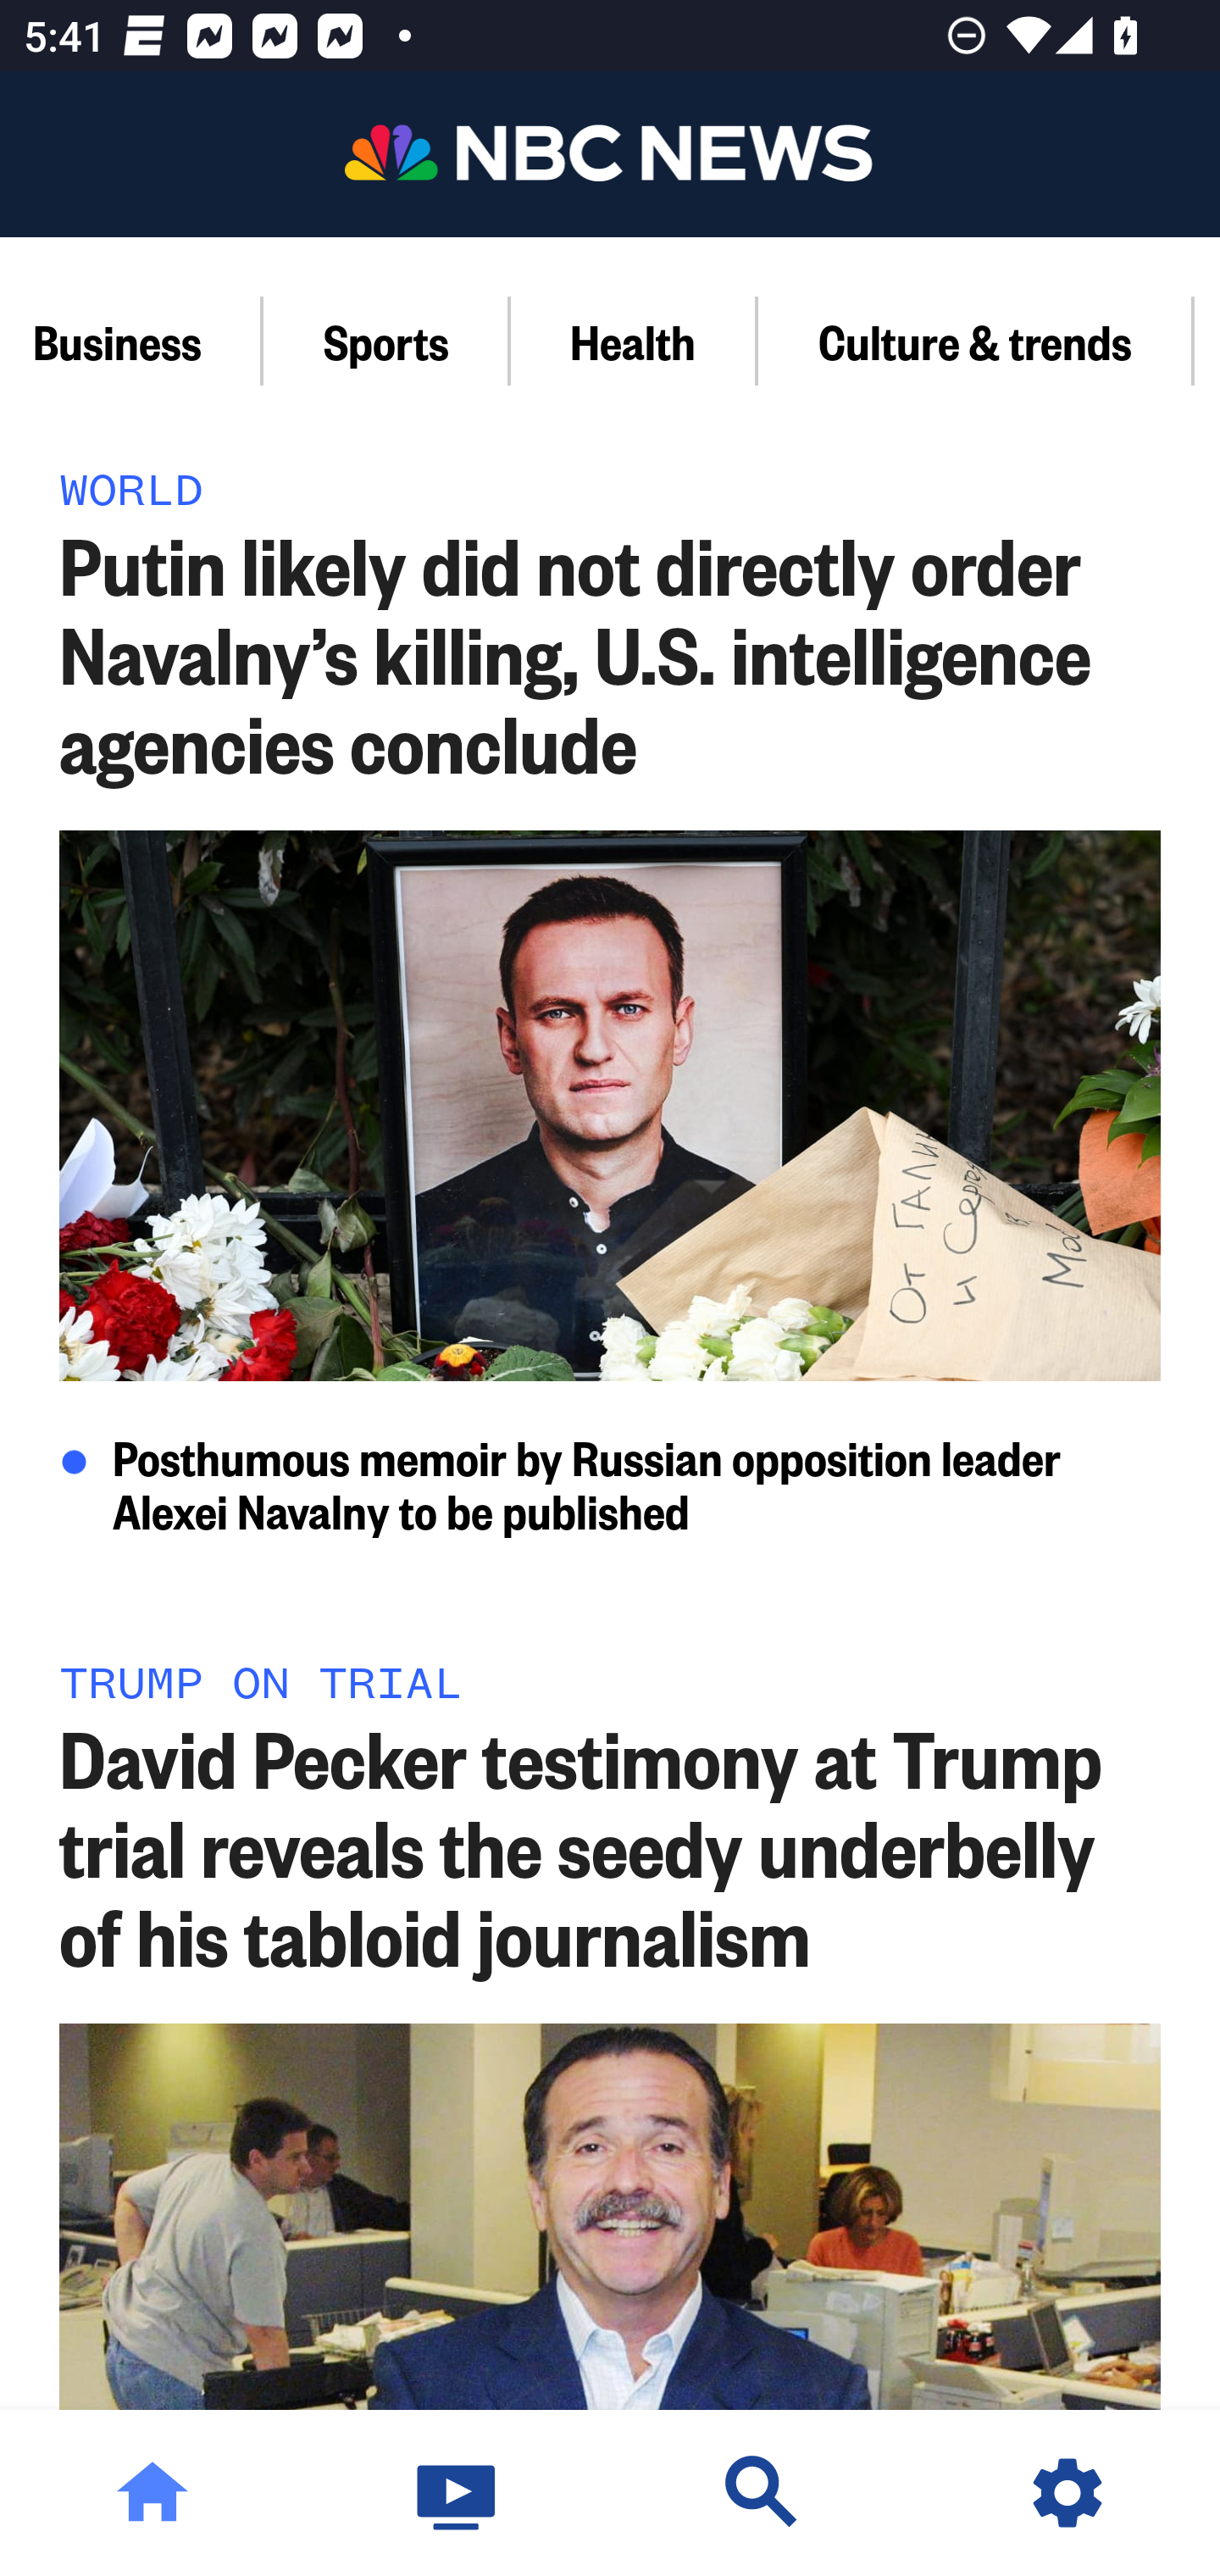  What do you see at coordinates (387, 341) in the screenshot?
I see `Sports Section,Sports` at bounding box center [387, 341].